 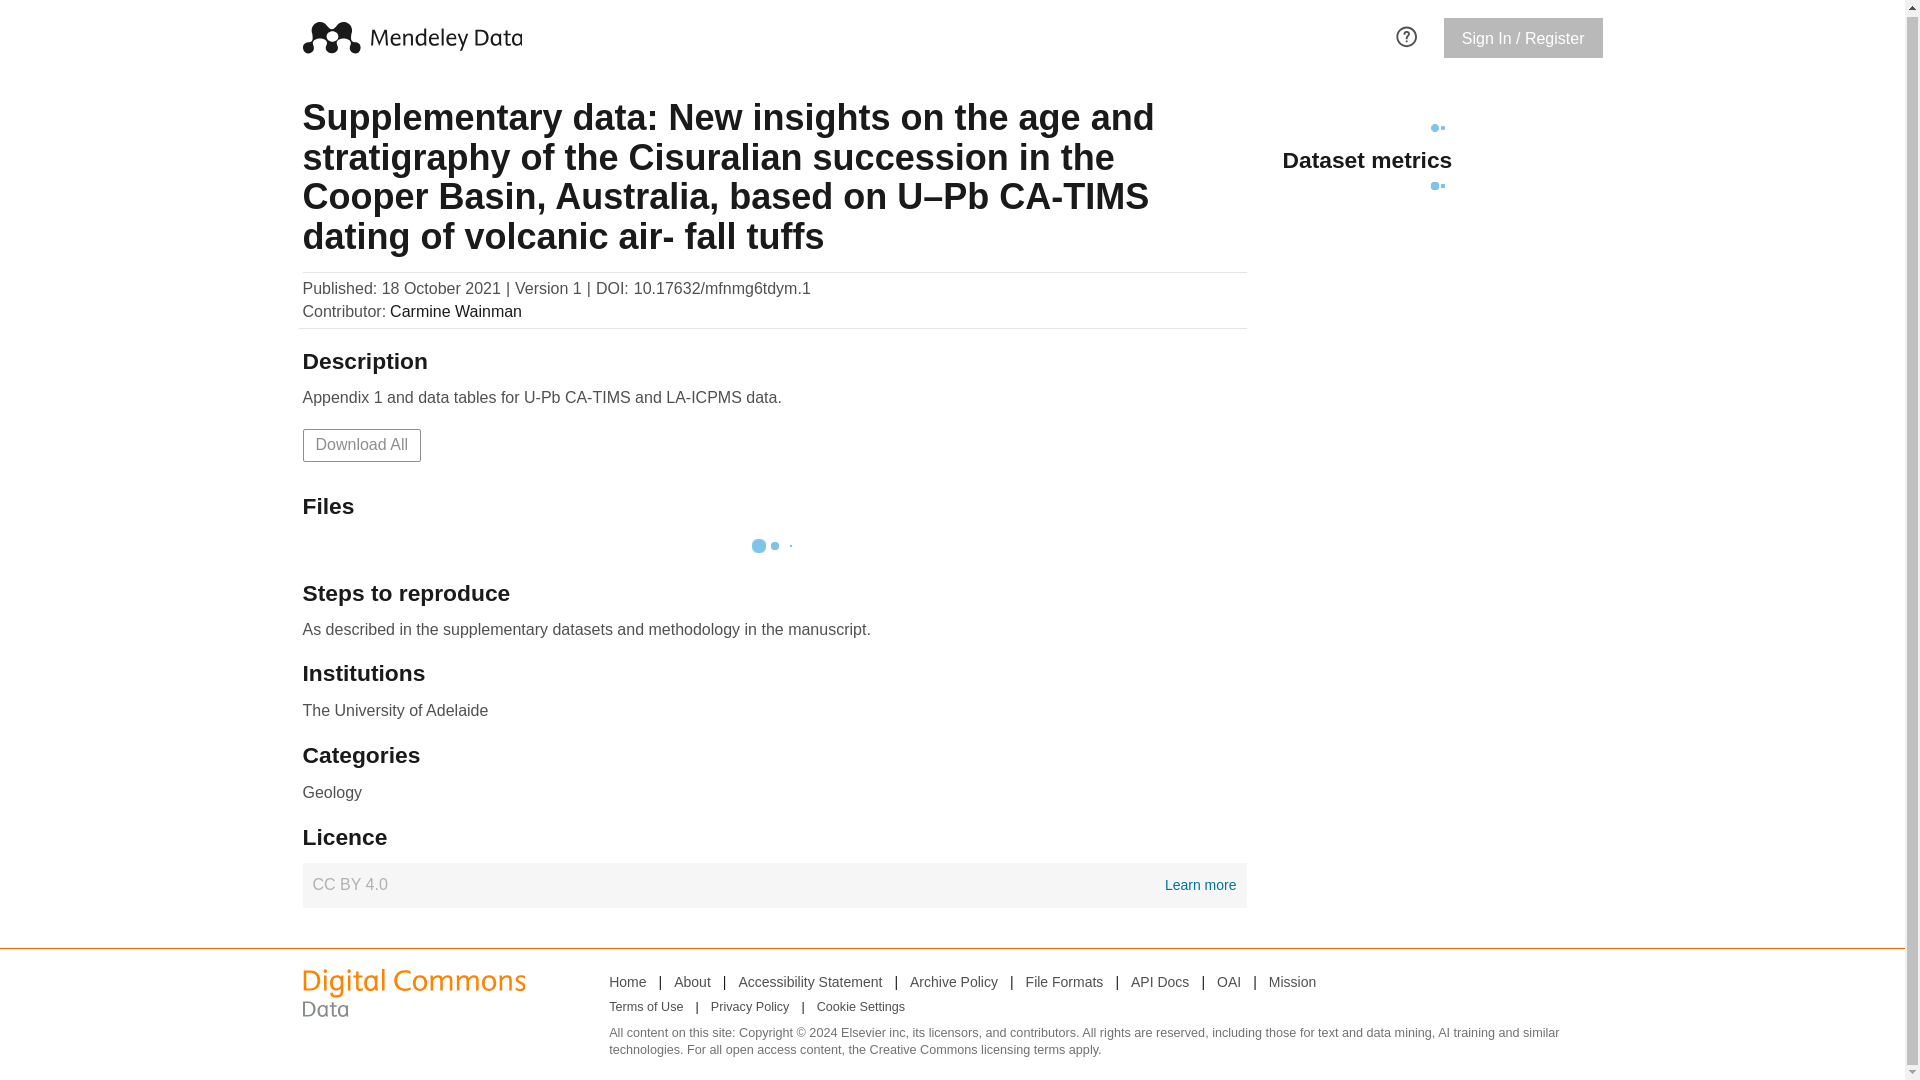 I want to click on File Formats, so click(x=954, y=981).